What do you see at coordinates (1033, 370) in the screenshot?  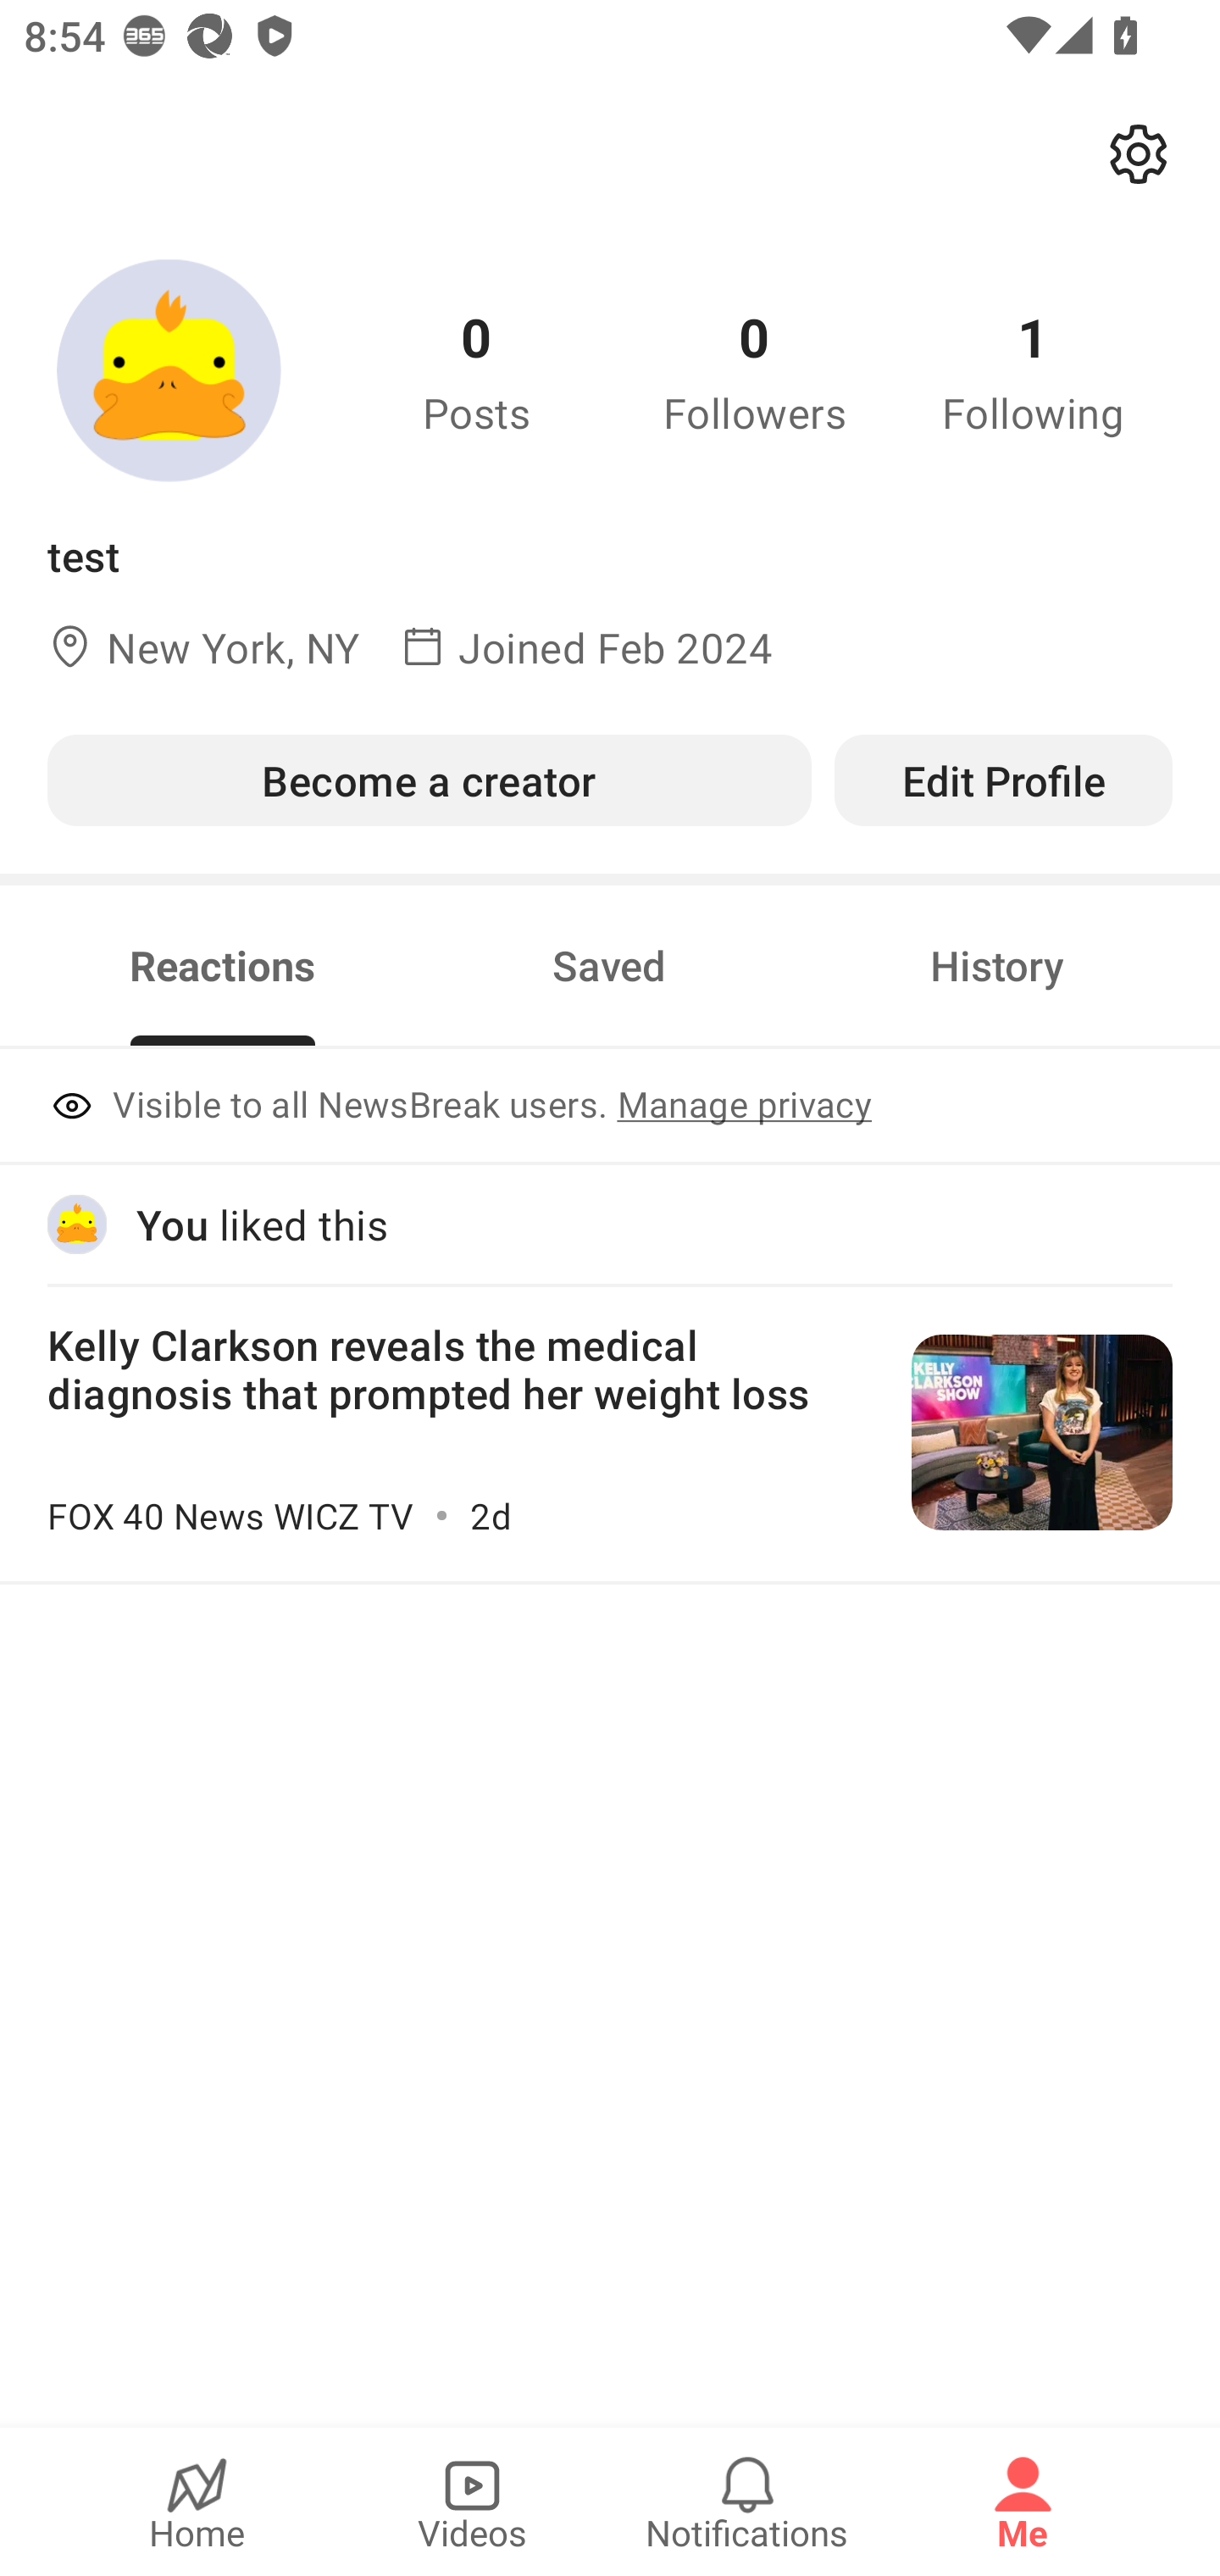 I see `1 Following` at bounding box center [1033, 370].